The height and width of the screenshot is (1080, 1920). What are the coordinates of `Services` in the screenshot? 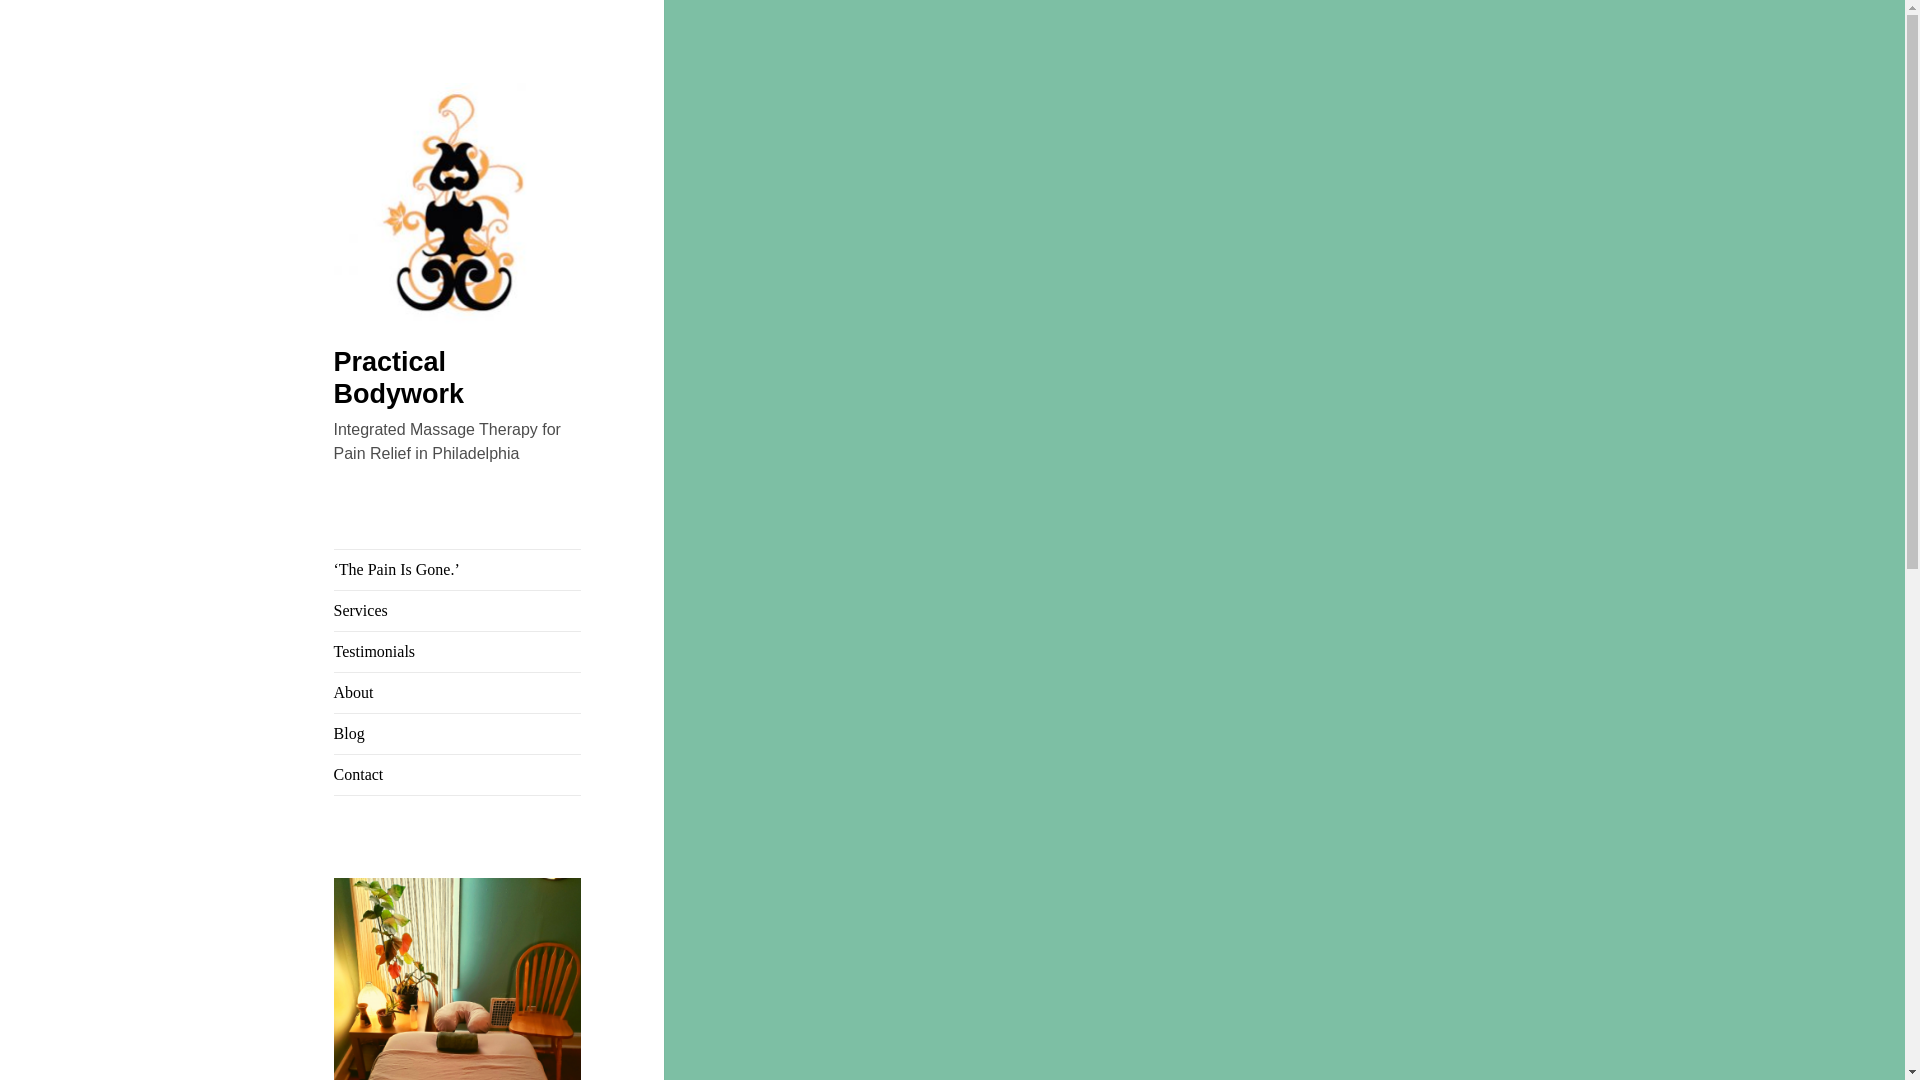 It's located at (458, 610).